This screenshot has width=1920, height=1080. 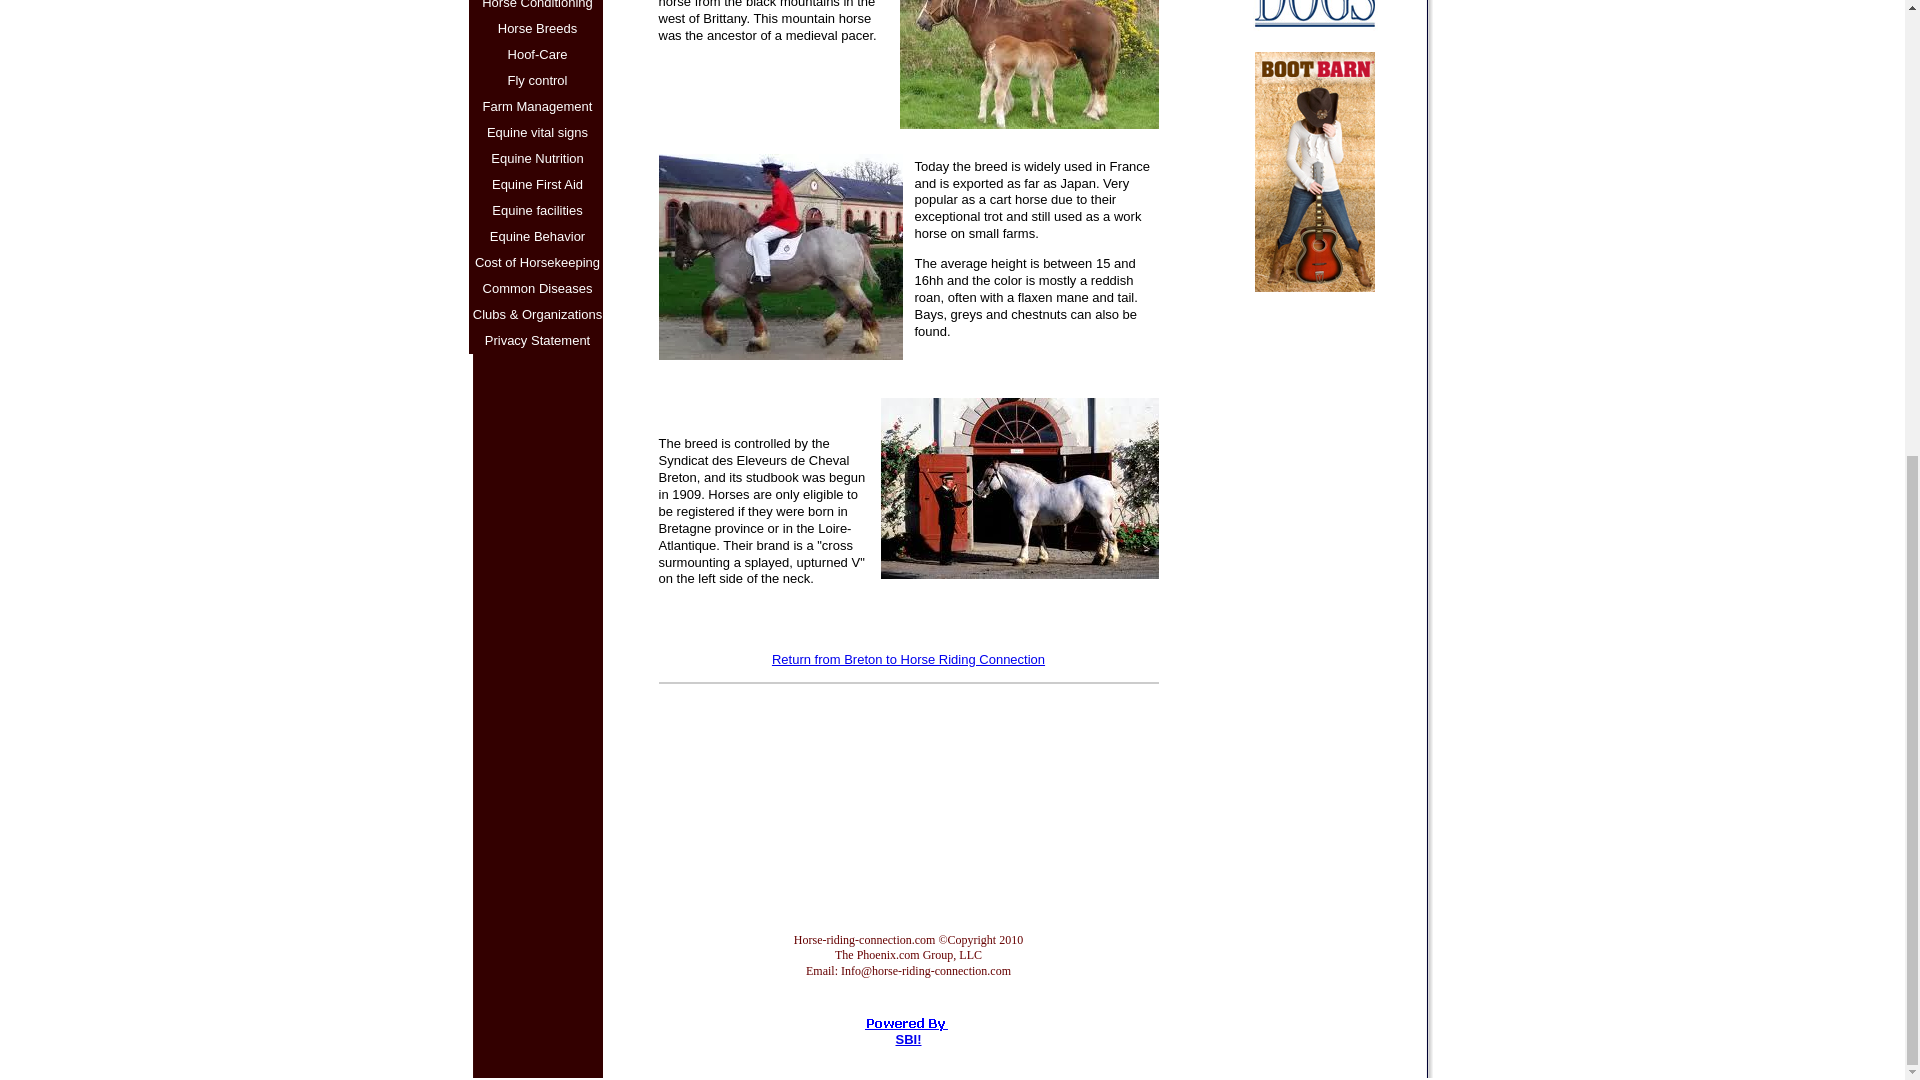 I want to click on Return from Breton to Horse Riding Connection, so click(x=908, y=660).